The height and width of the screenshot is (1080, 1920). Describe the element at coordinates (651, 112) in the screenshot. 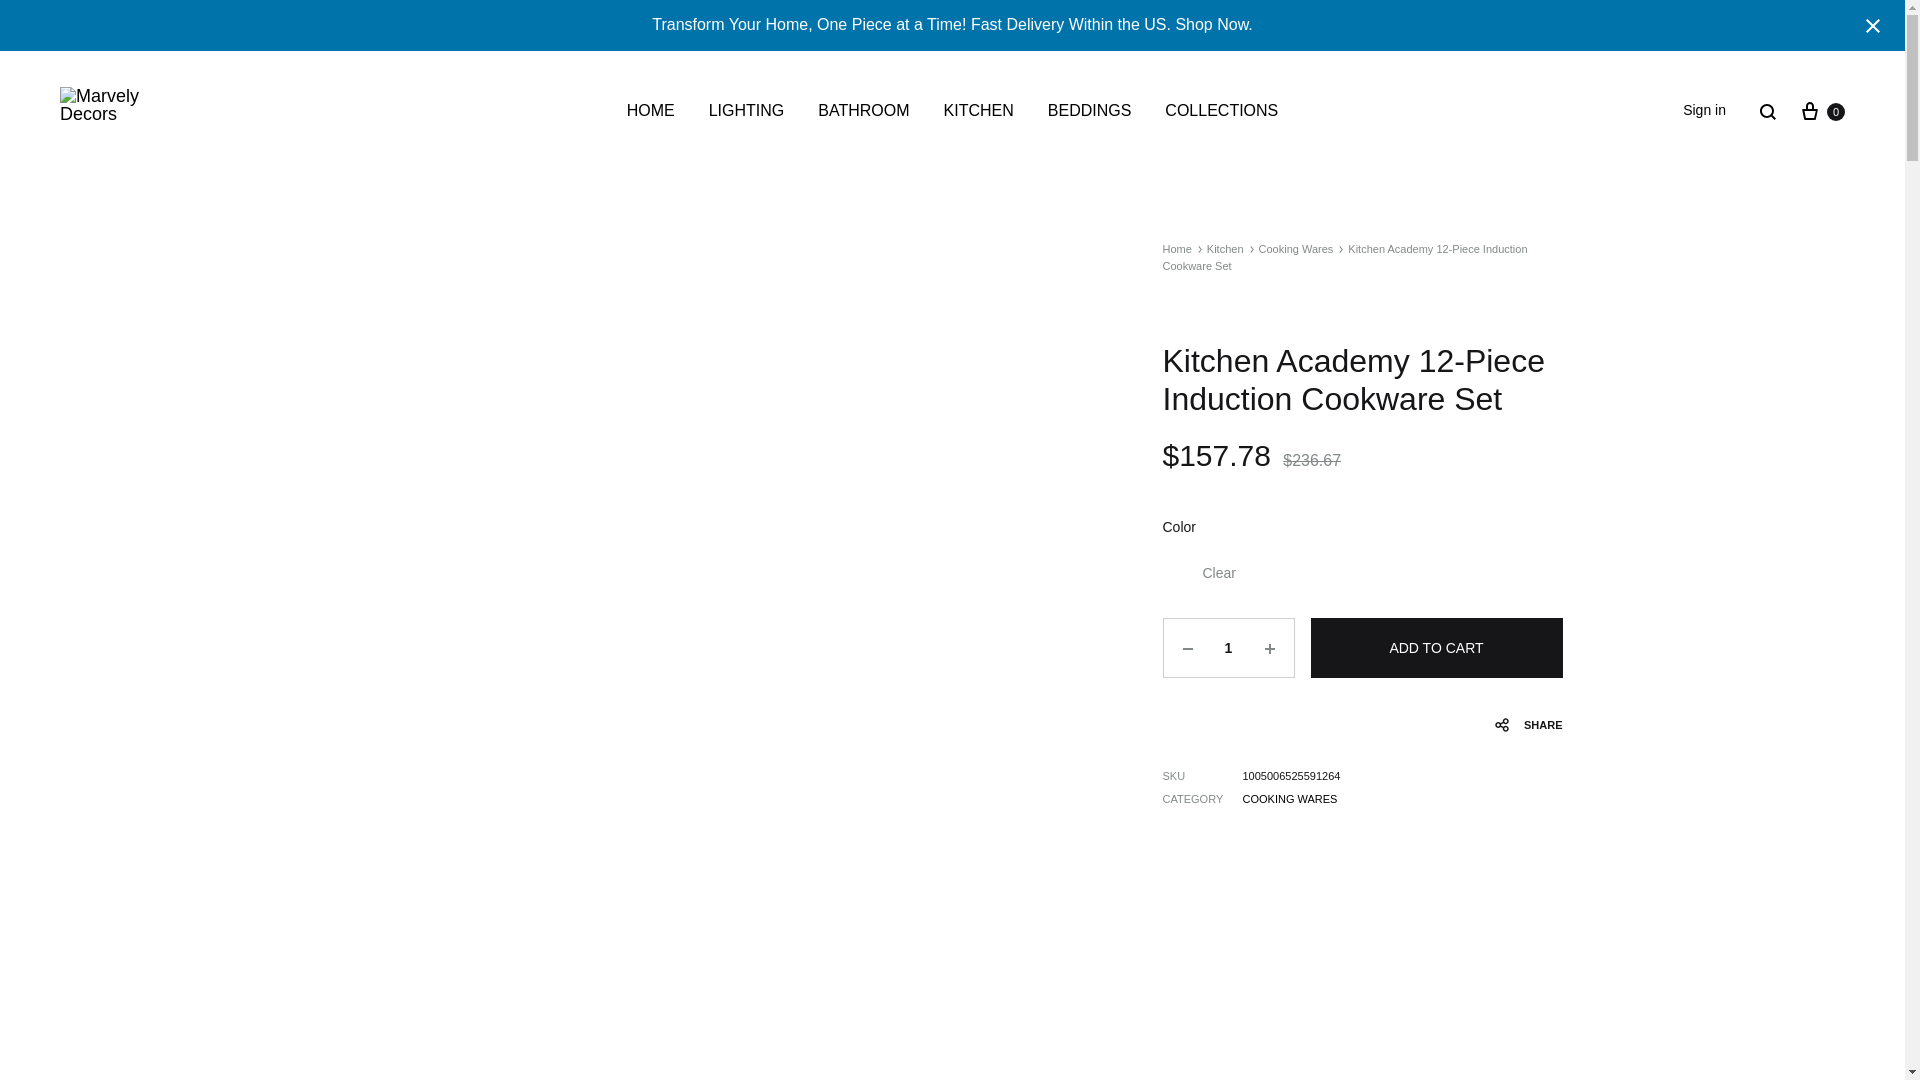

I see `HOME` at that location.